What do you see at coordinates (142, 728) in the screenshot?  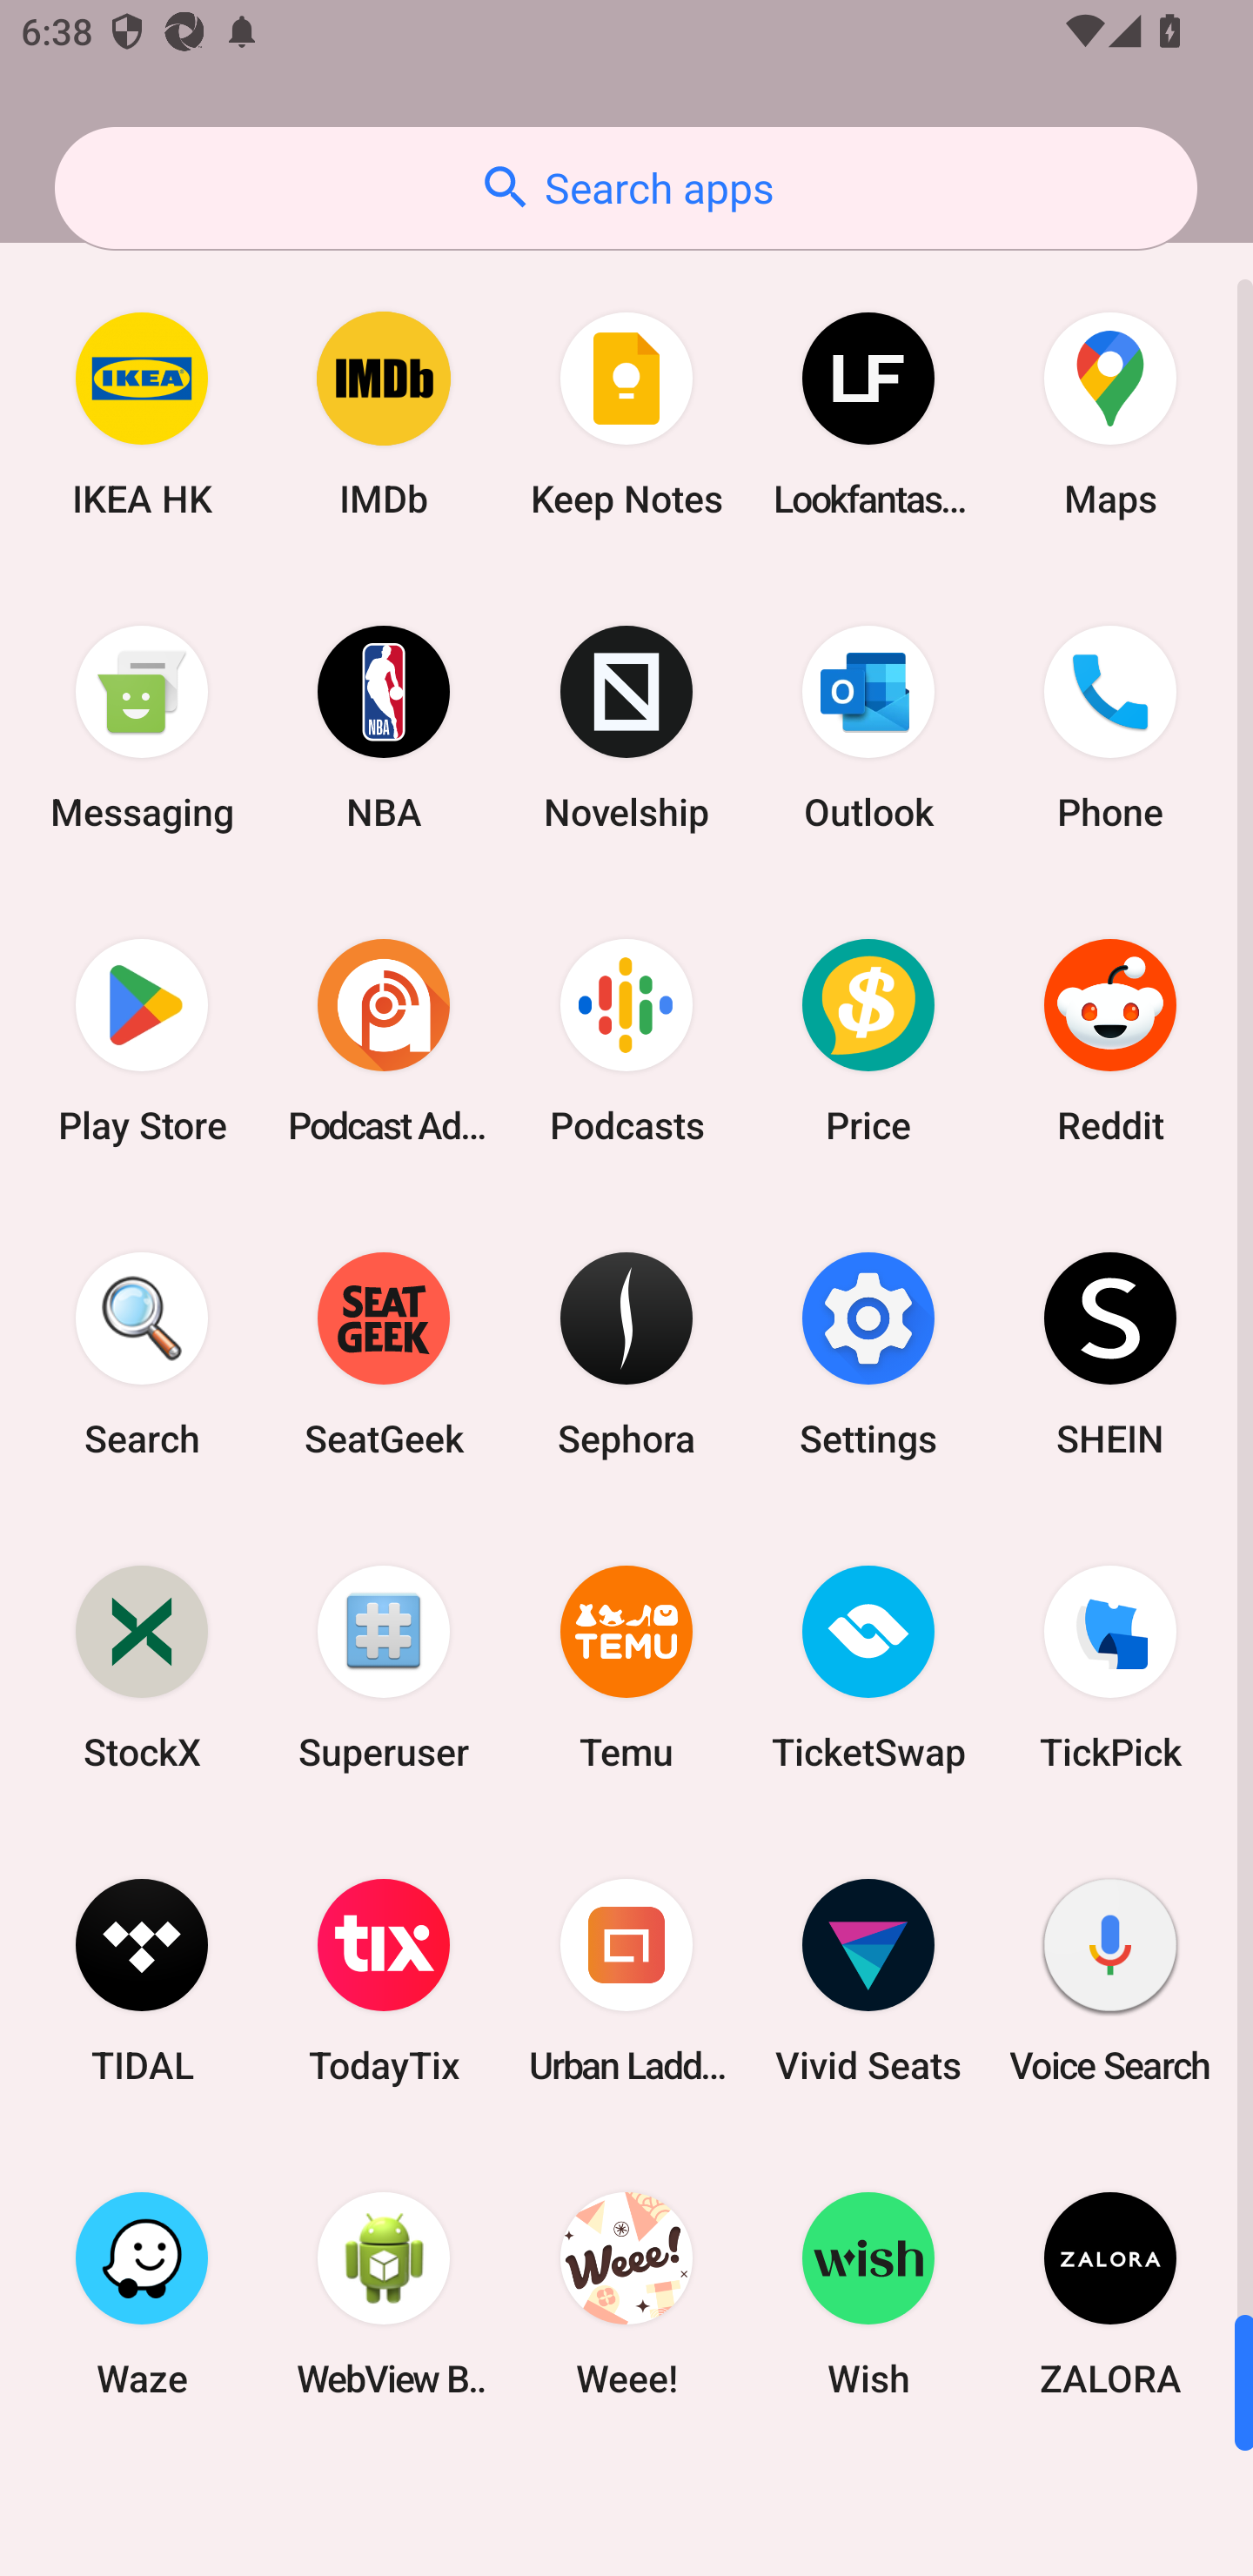 I see `Messaging` at bounding box center [142, 728].